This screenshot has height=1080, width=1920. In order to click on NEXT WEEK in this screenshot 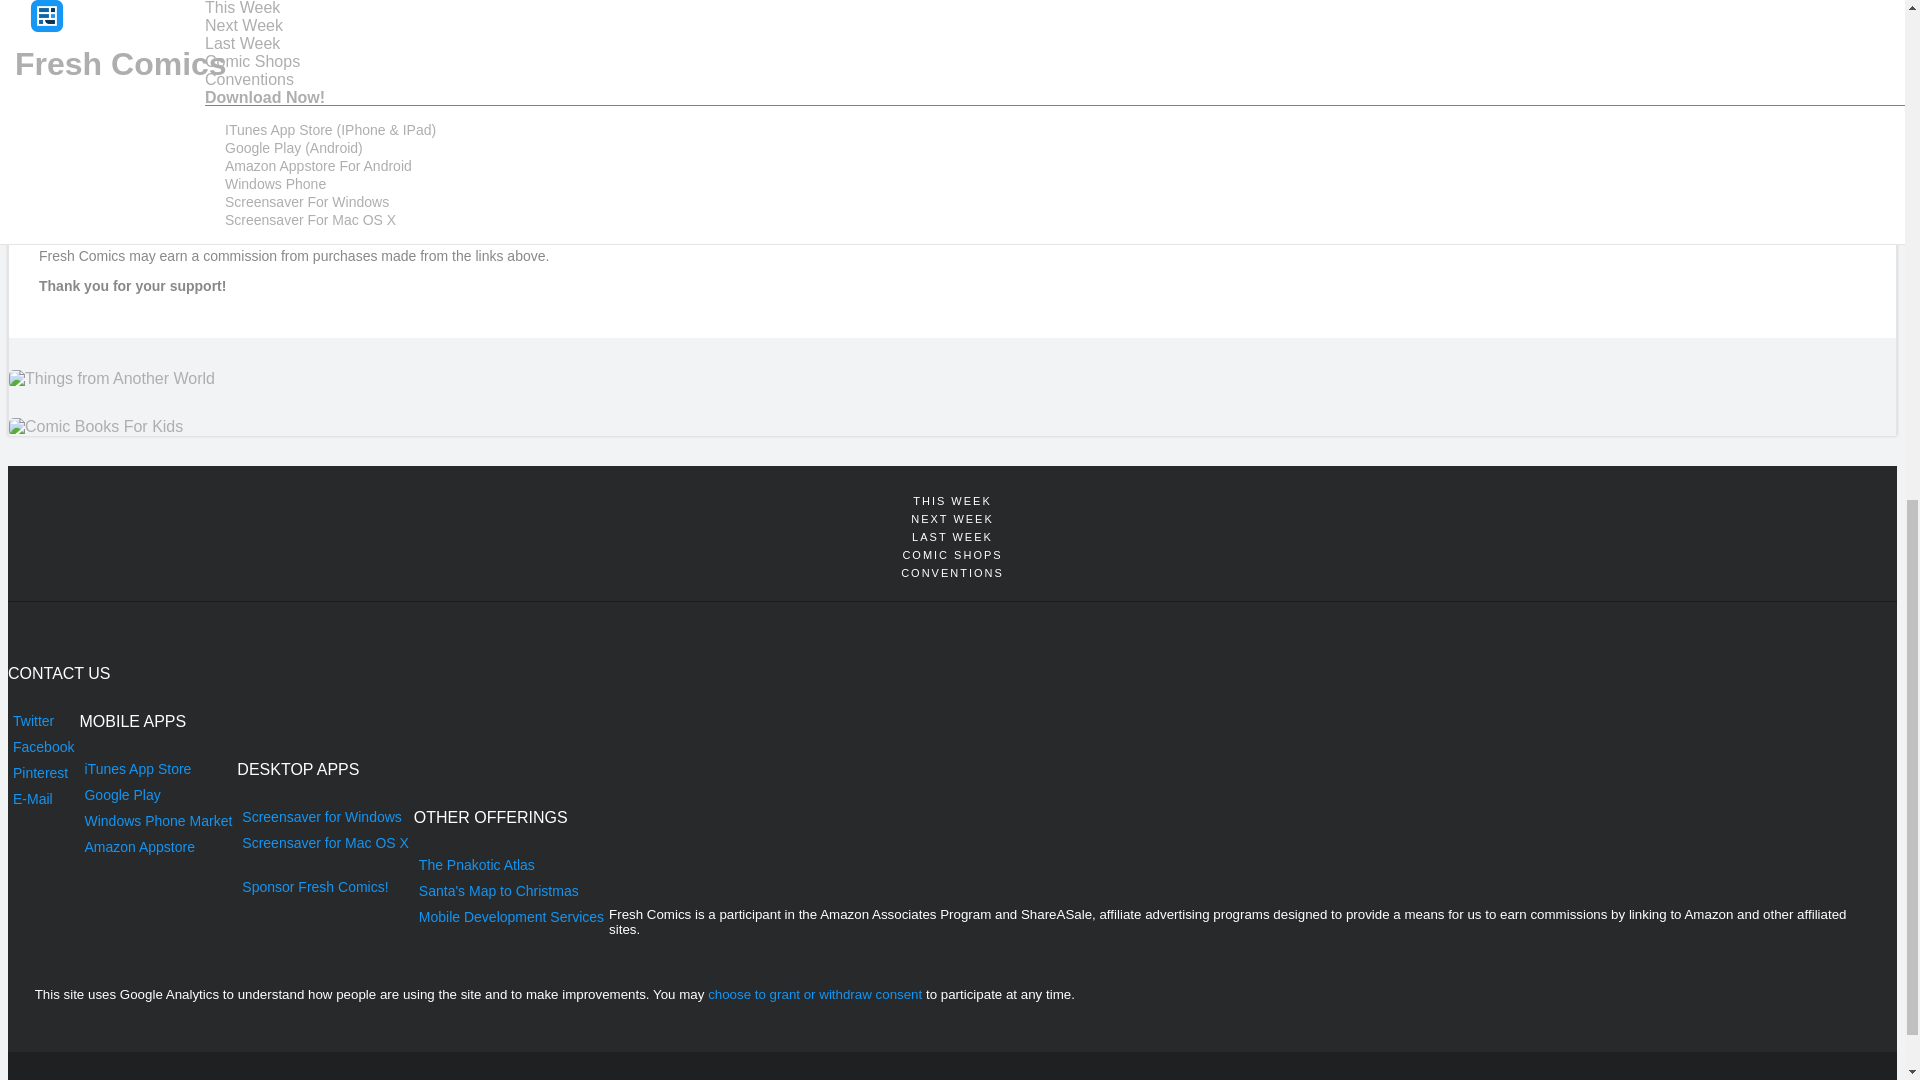, I will do `click(952, 518)`.